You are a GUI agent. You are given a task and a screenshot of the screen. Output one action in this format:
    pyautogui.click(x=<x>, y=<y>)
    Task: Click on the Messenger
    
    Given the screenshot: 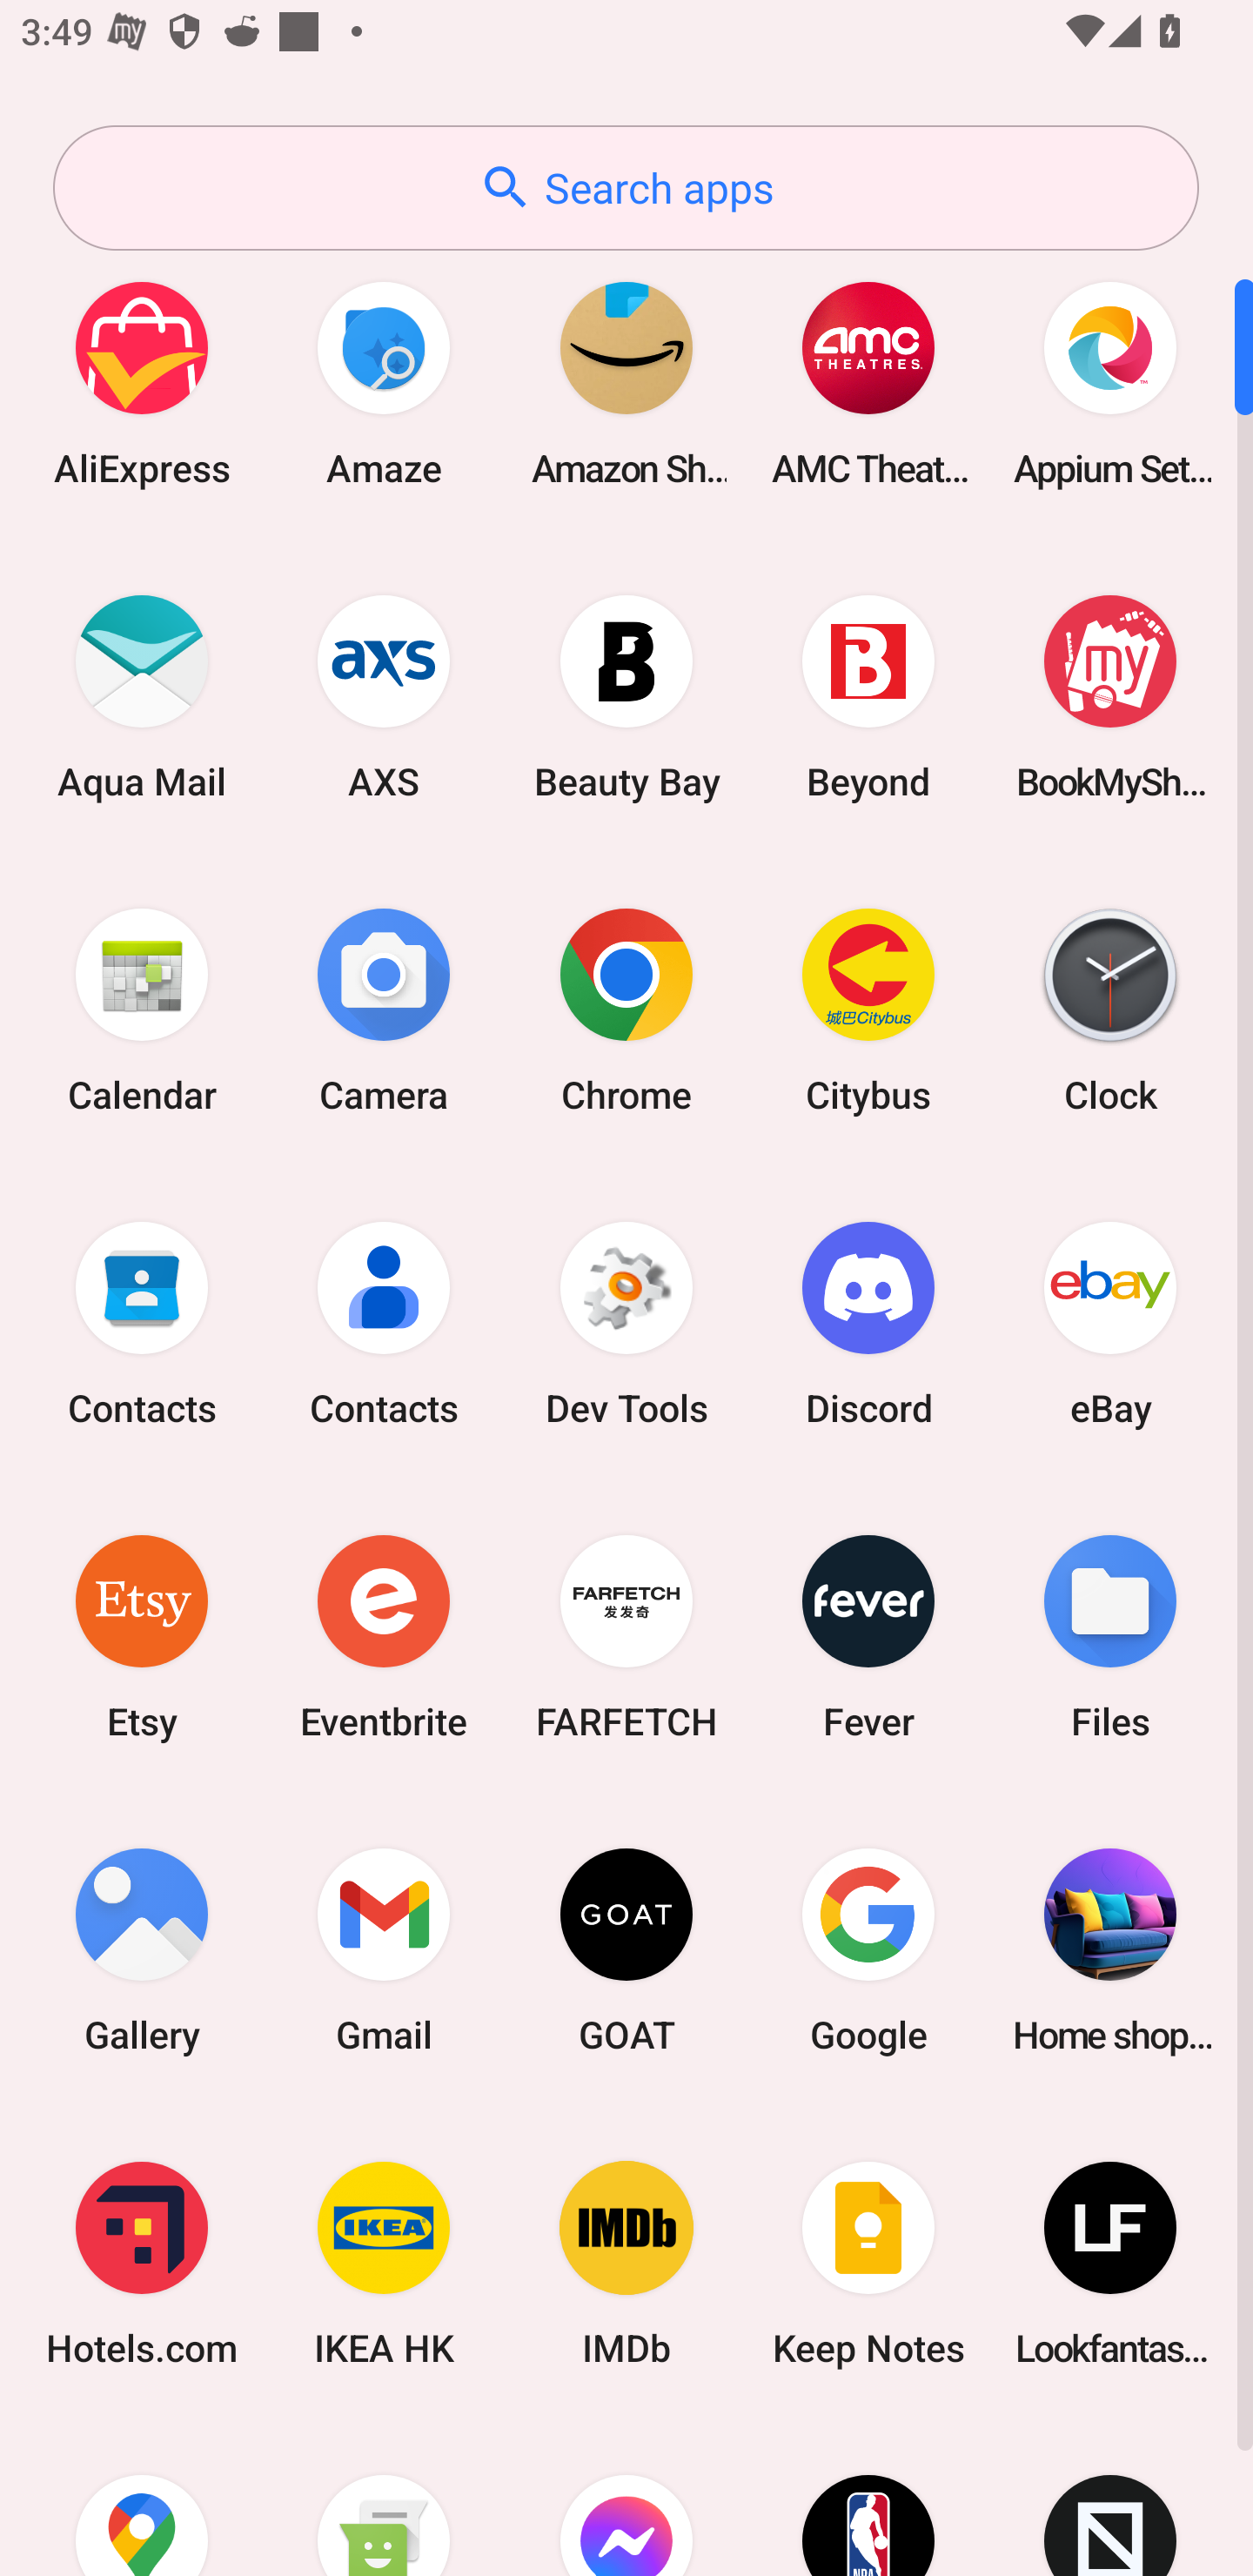 What is the action you would take?
    pyautogui.click(x=626, y=2499)
    